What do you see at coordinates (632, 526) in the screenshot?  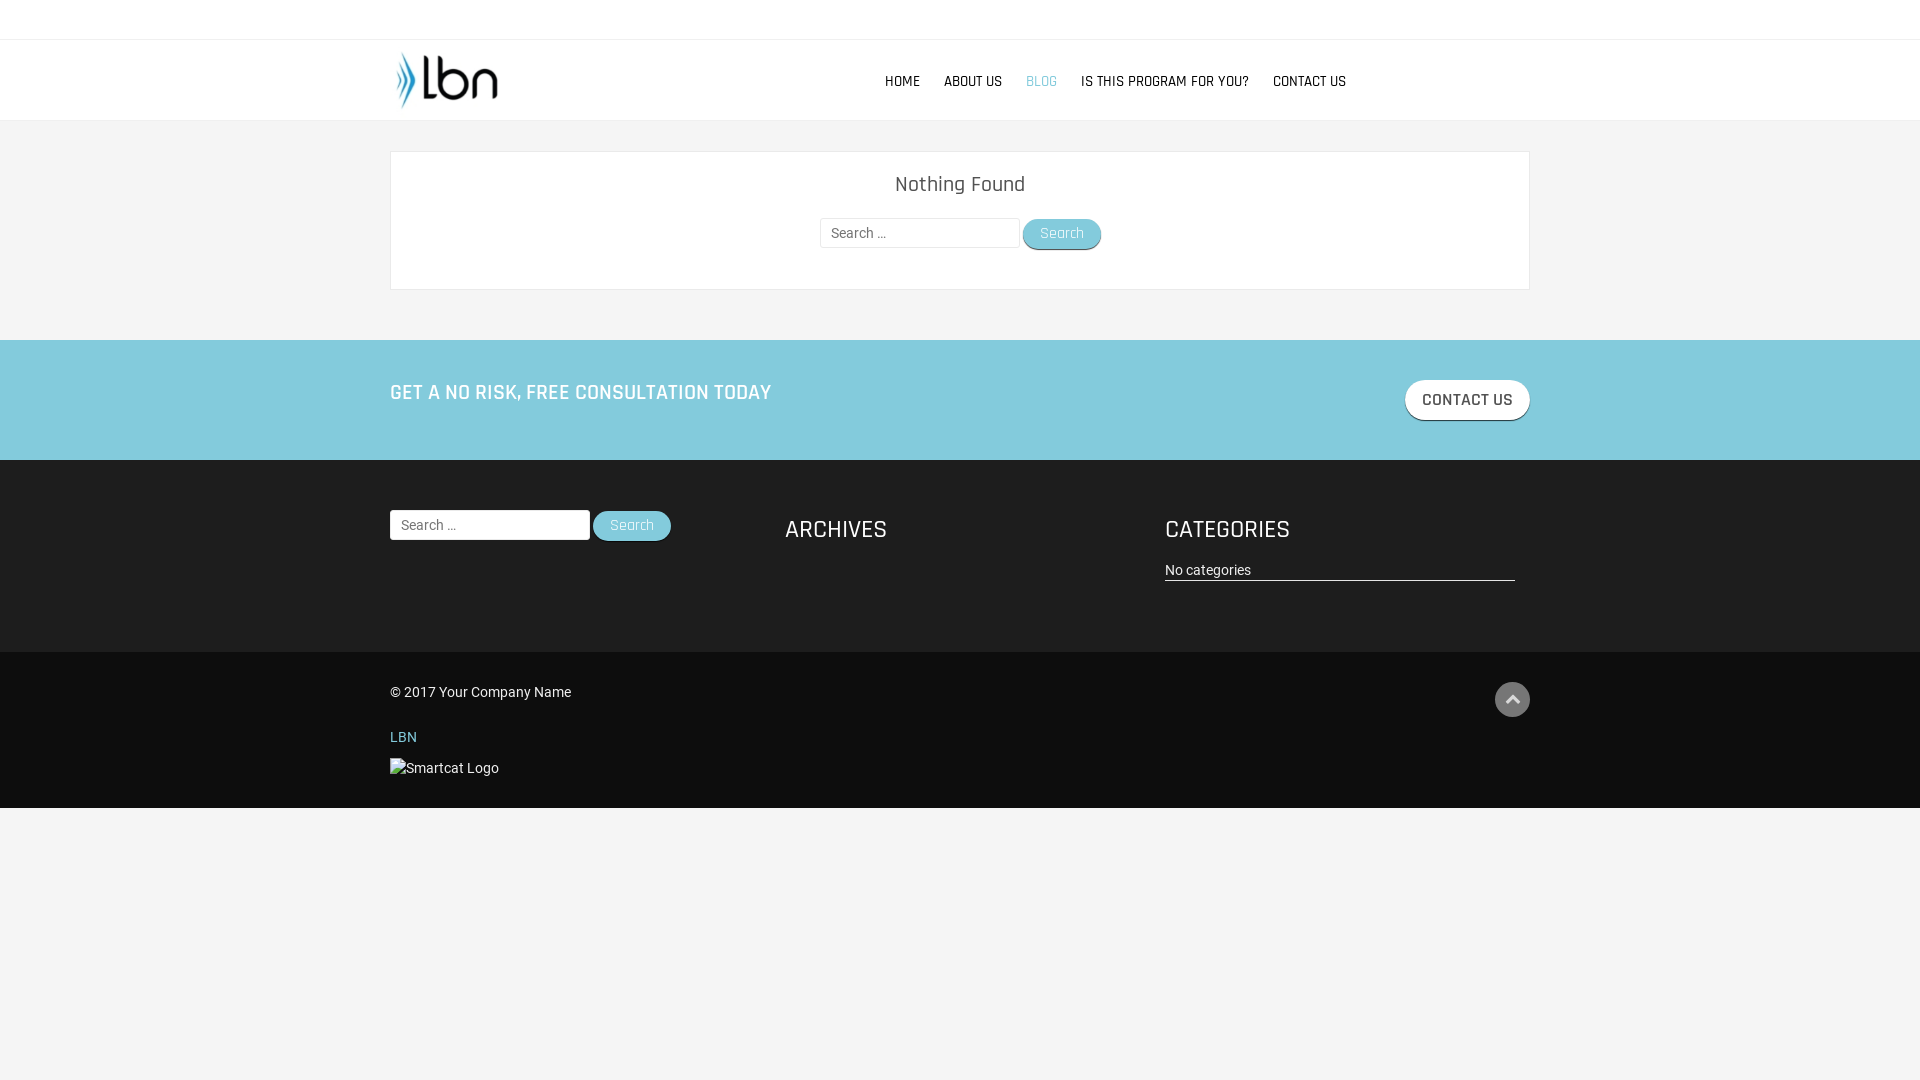 I see `Search` at bounding box center [632, 526].